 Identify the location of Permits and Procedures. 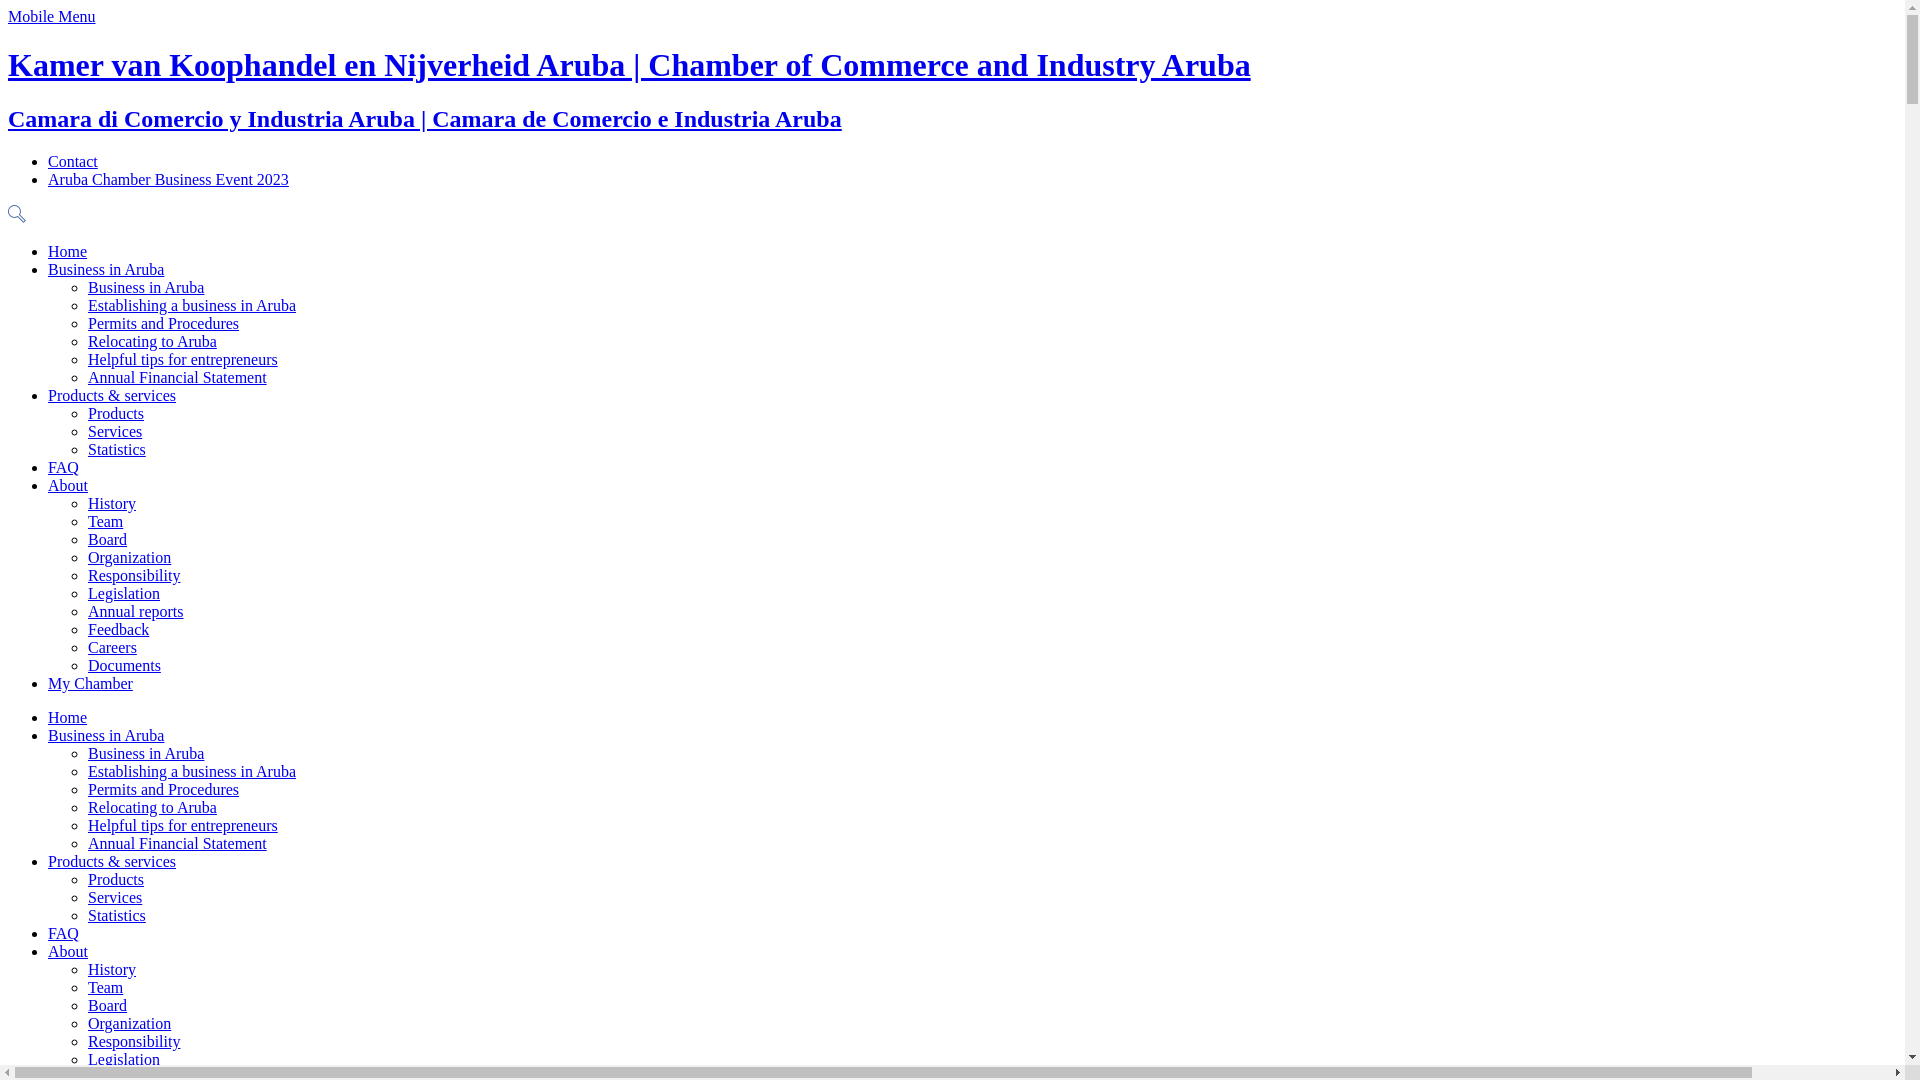
(164, 324).